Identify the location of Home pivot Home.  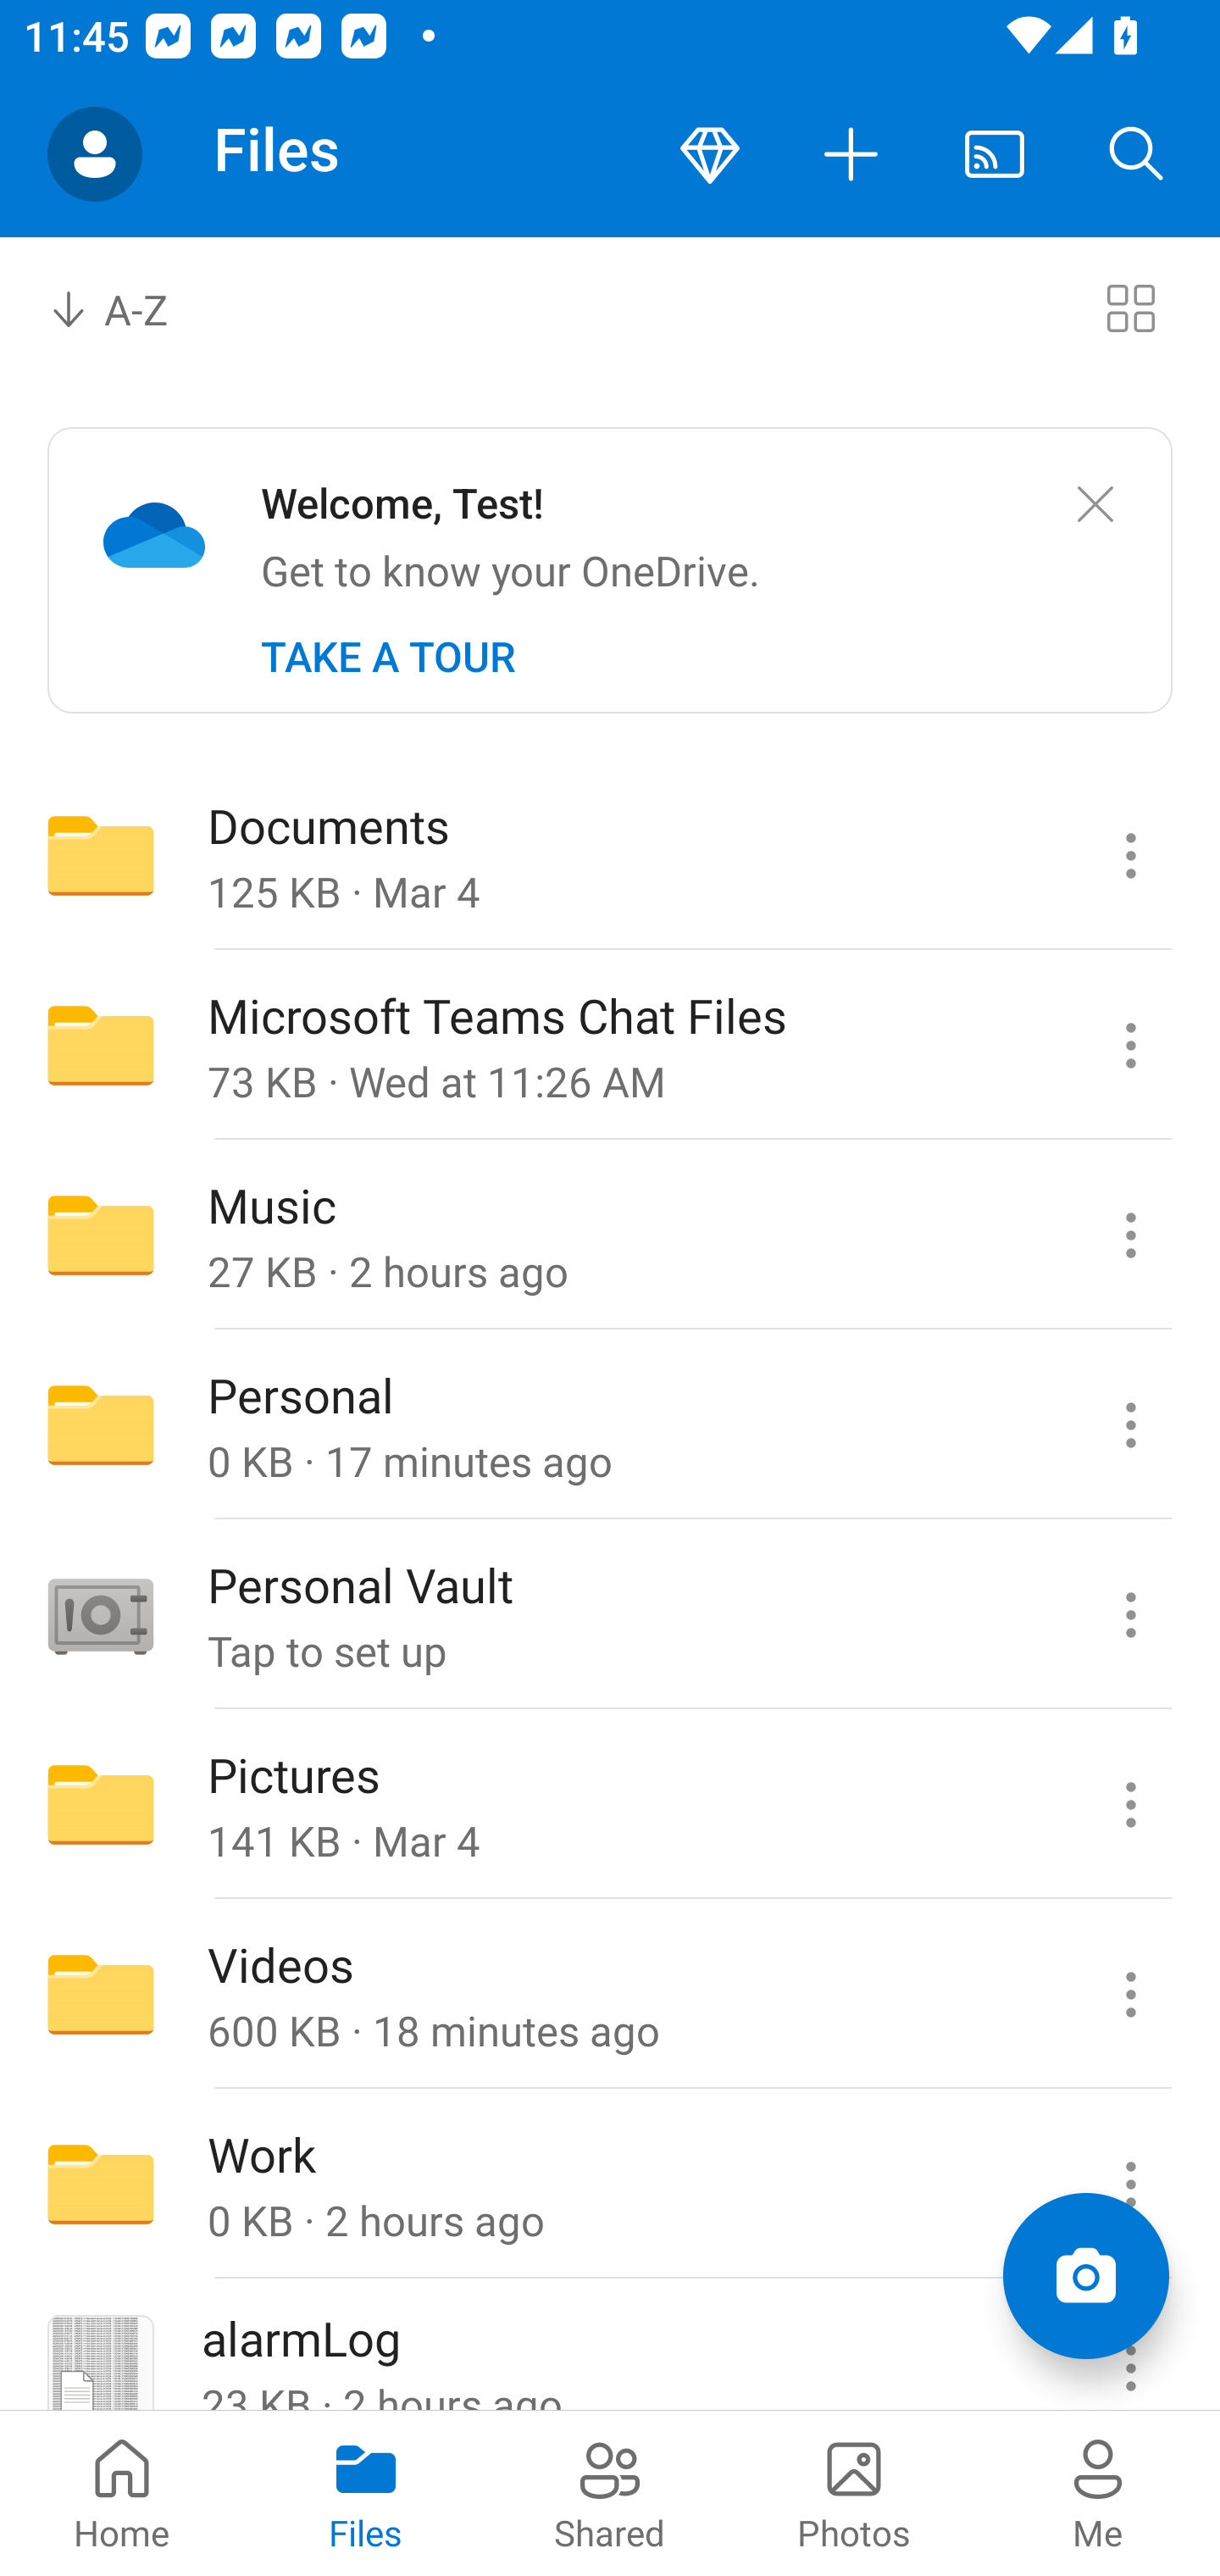
(122, 2493).